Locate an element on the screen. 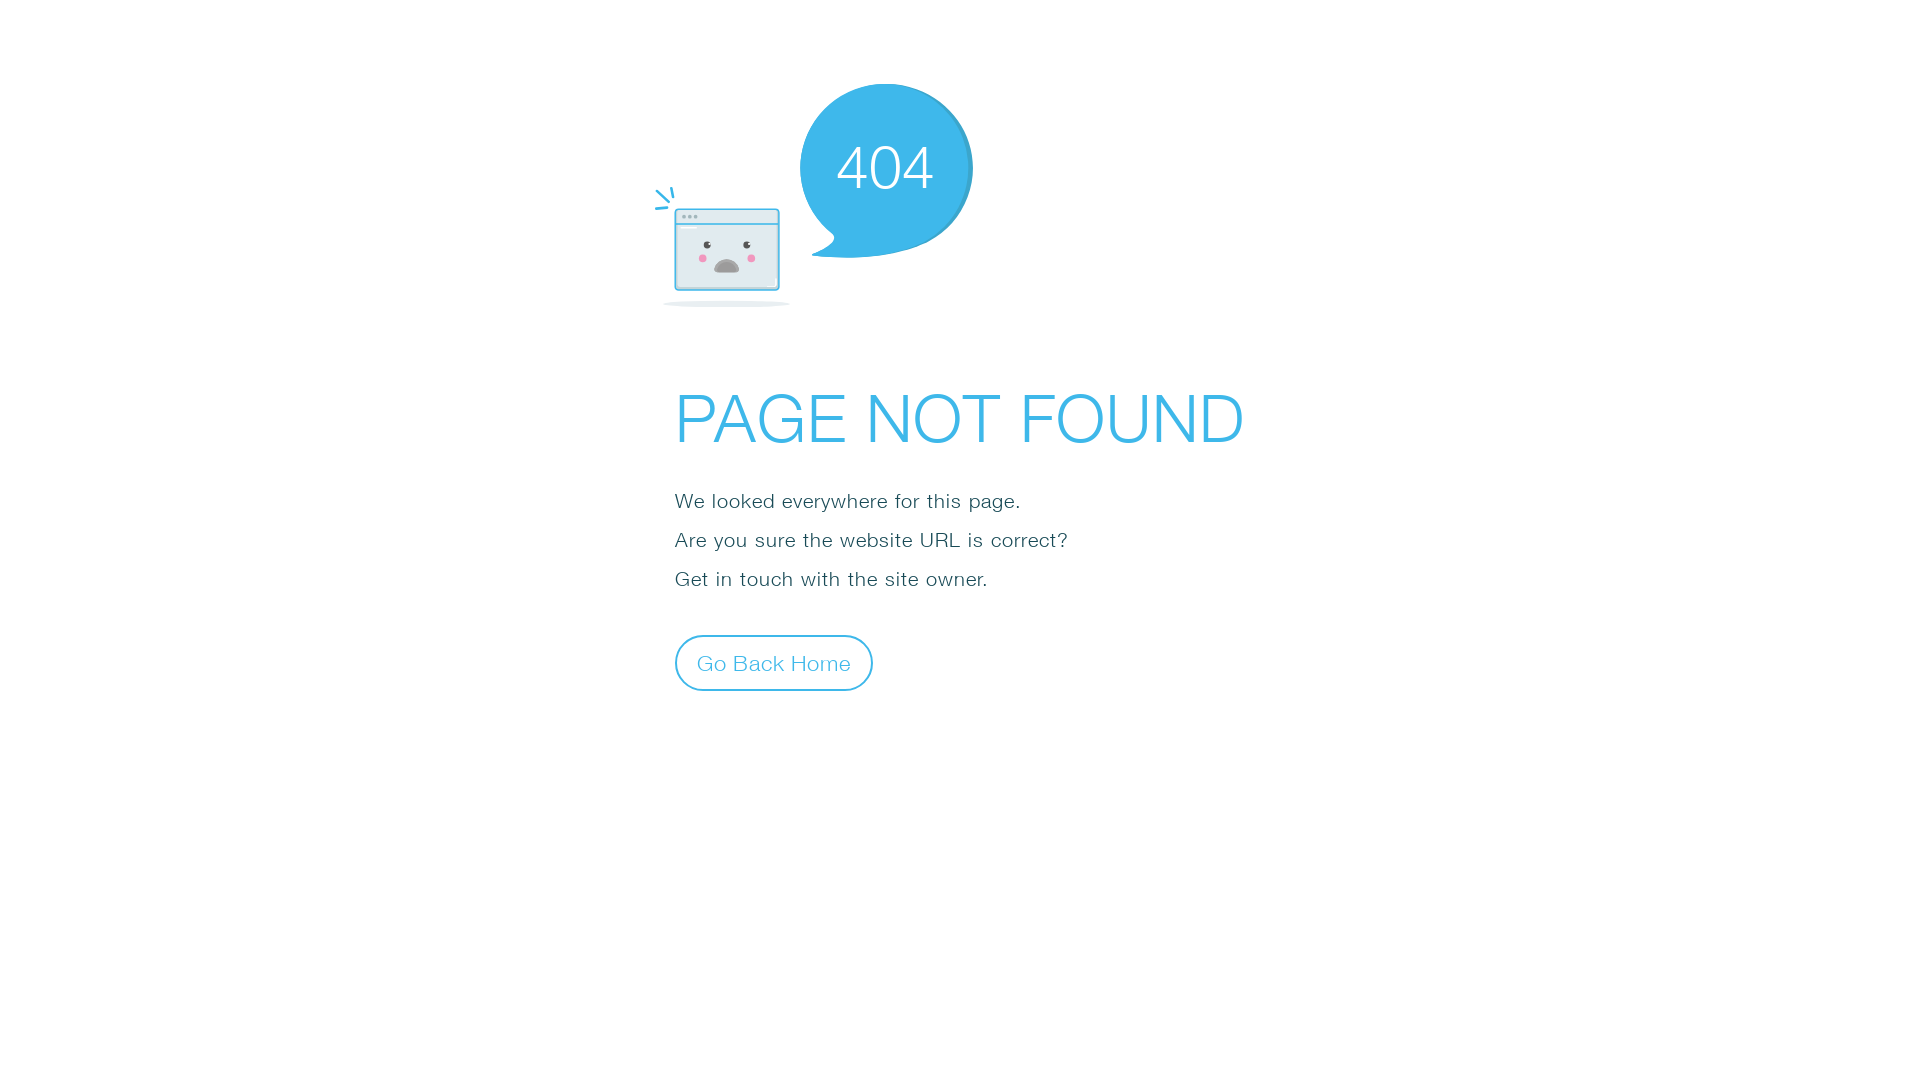 The width and height of the screenshot is (1920, 1080). Go Back Home is located at coordinates (774, 662).